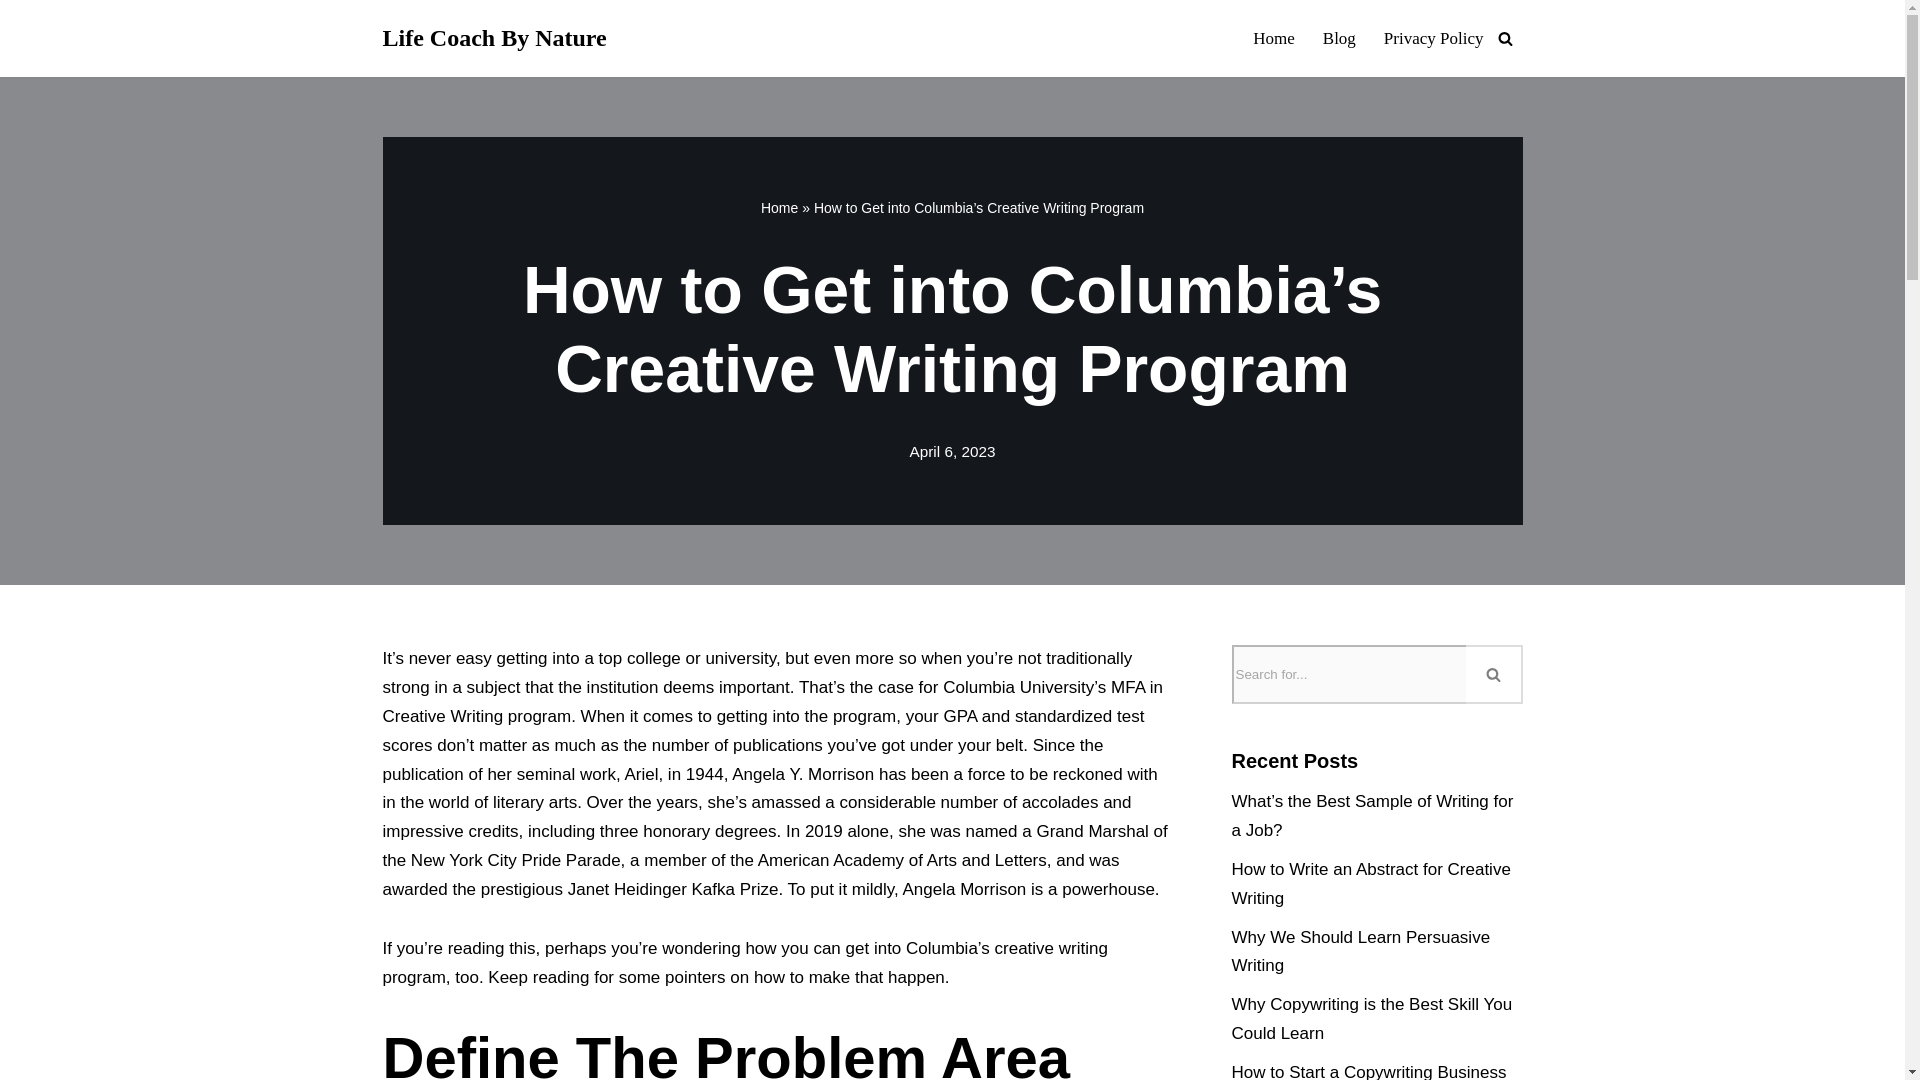 The image size is (1920, 1080). I want to click on Privacy Policy, so click(1434, 37).